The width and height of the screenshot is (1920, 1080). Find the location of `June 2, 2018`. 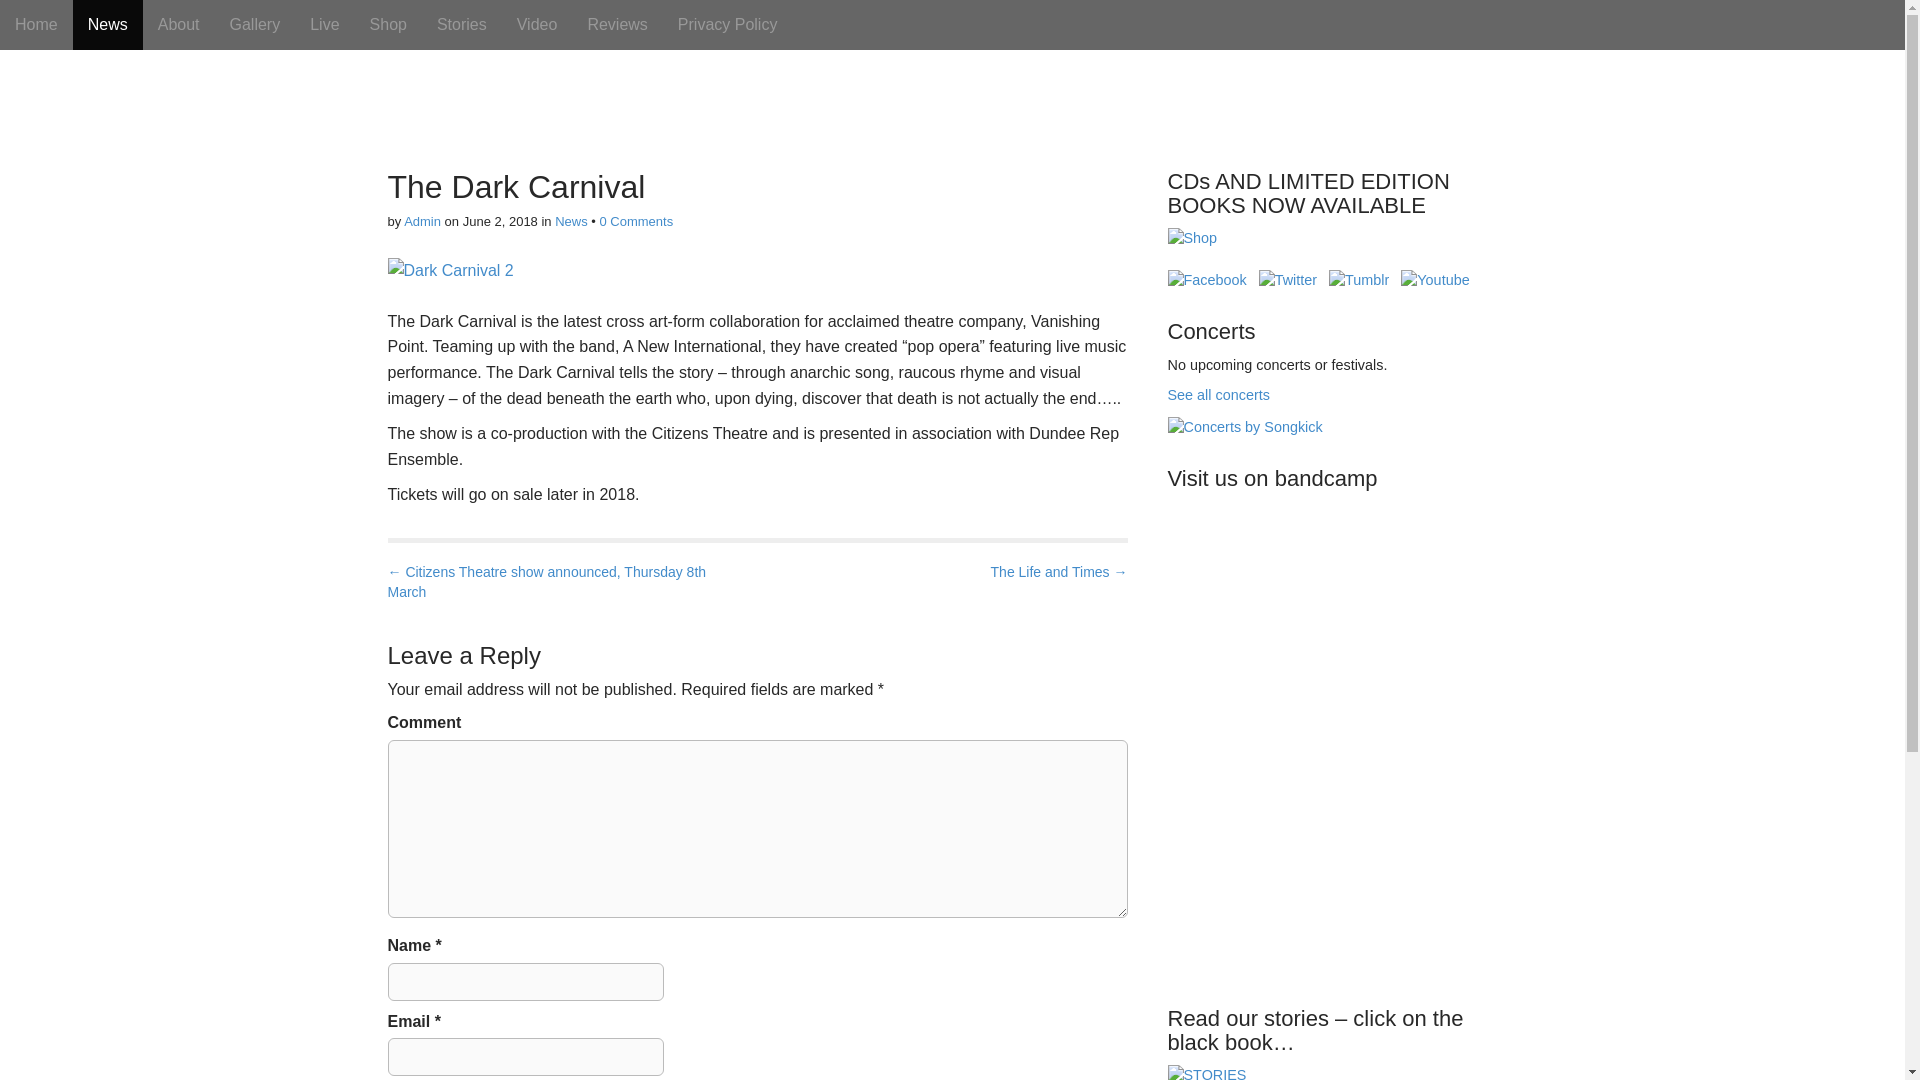

June 2, 2018 is located at coordinates (500, 220).